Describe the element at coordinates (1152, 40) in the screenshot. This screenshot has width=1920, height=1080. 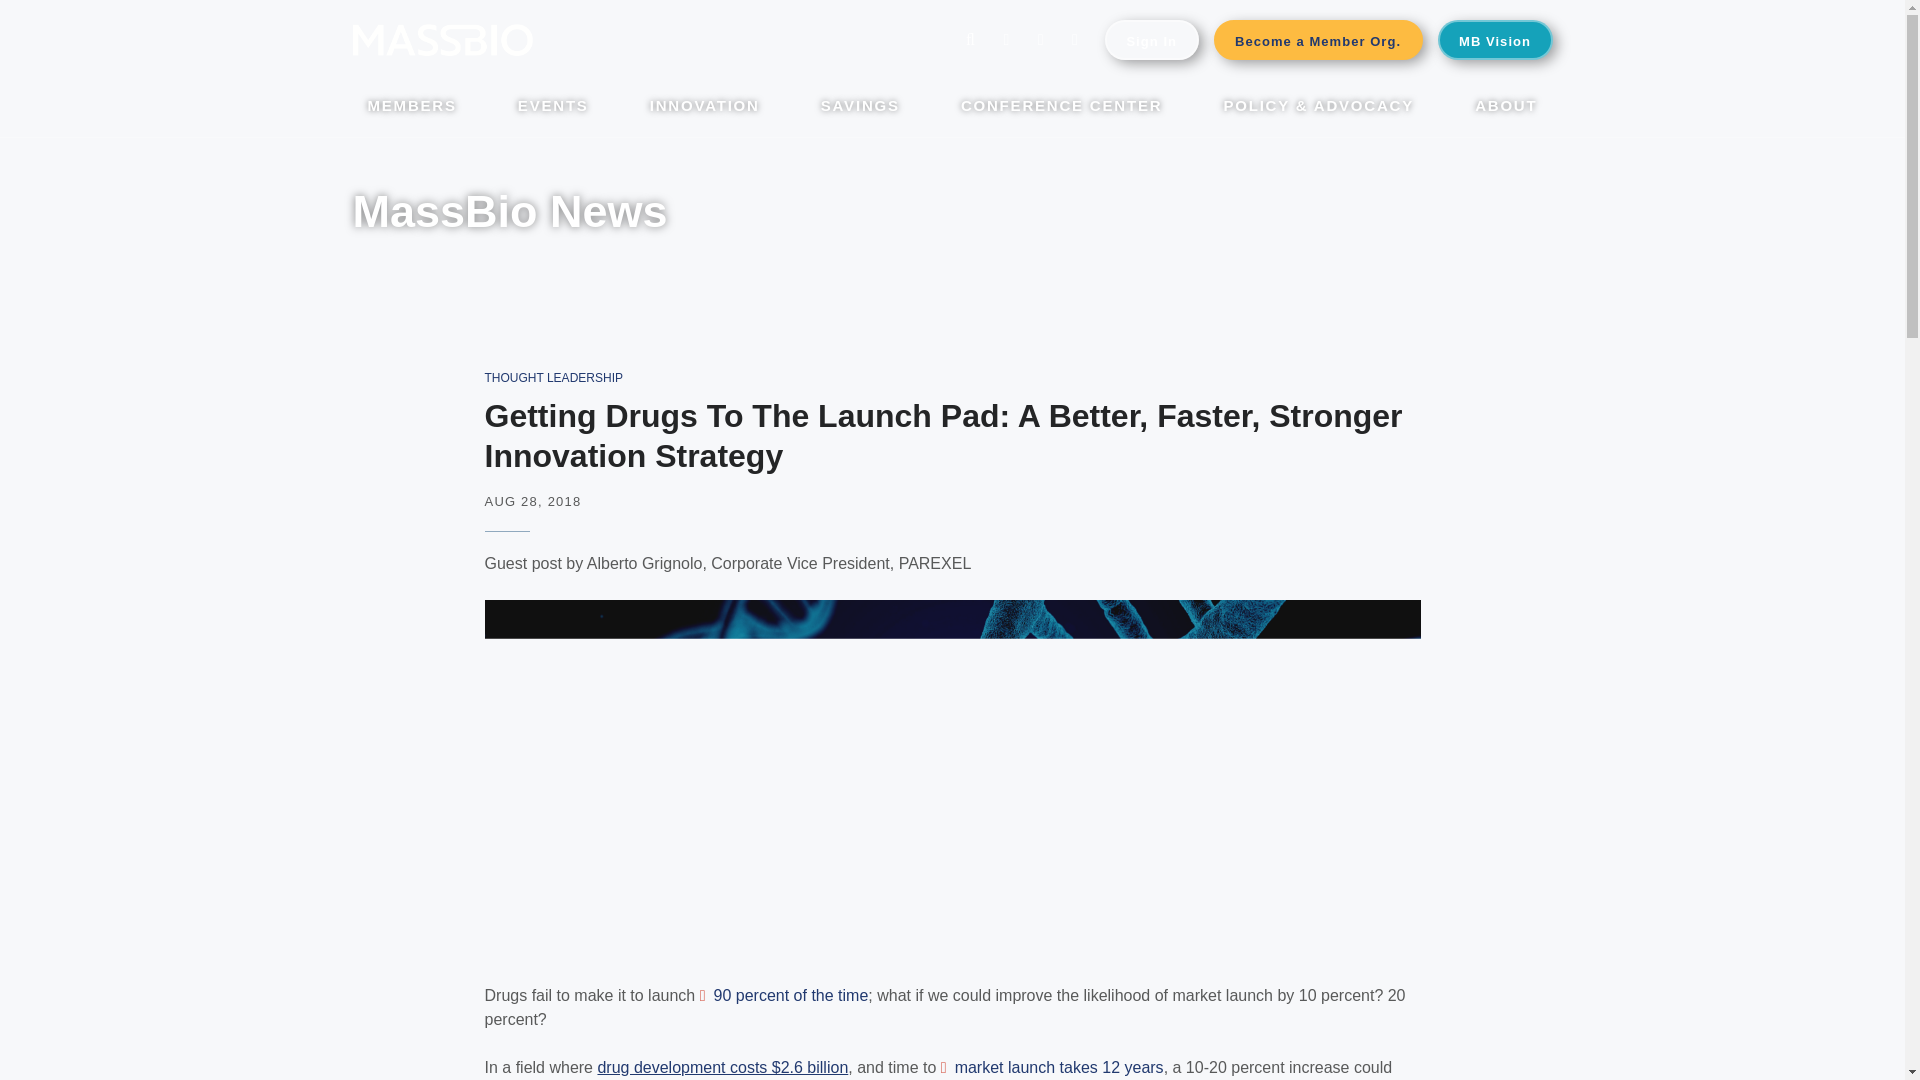
I see `Sign In` at that location.